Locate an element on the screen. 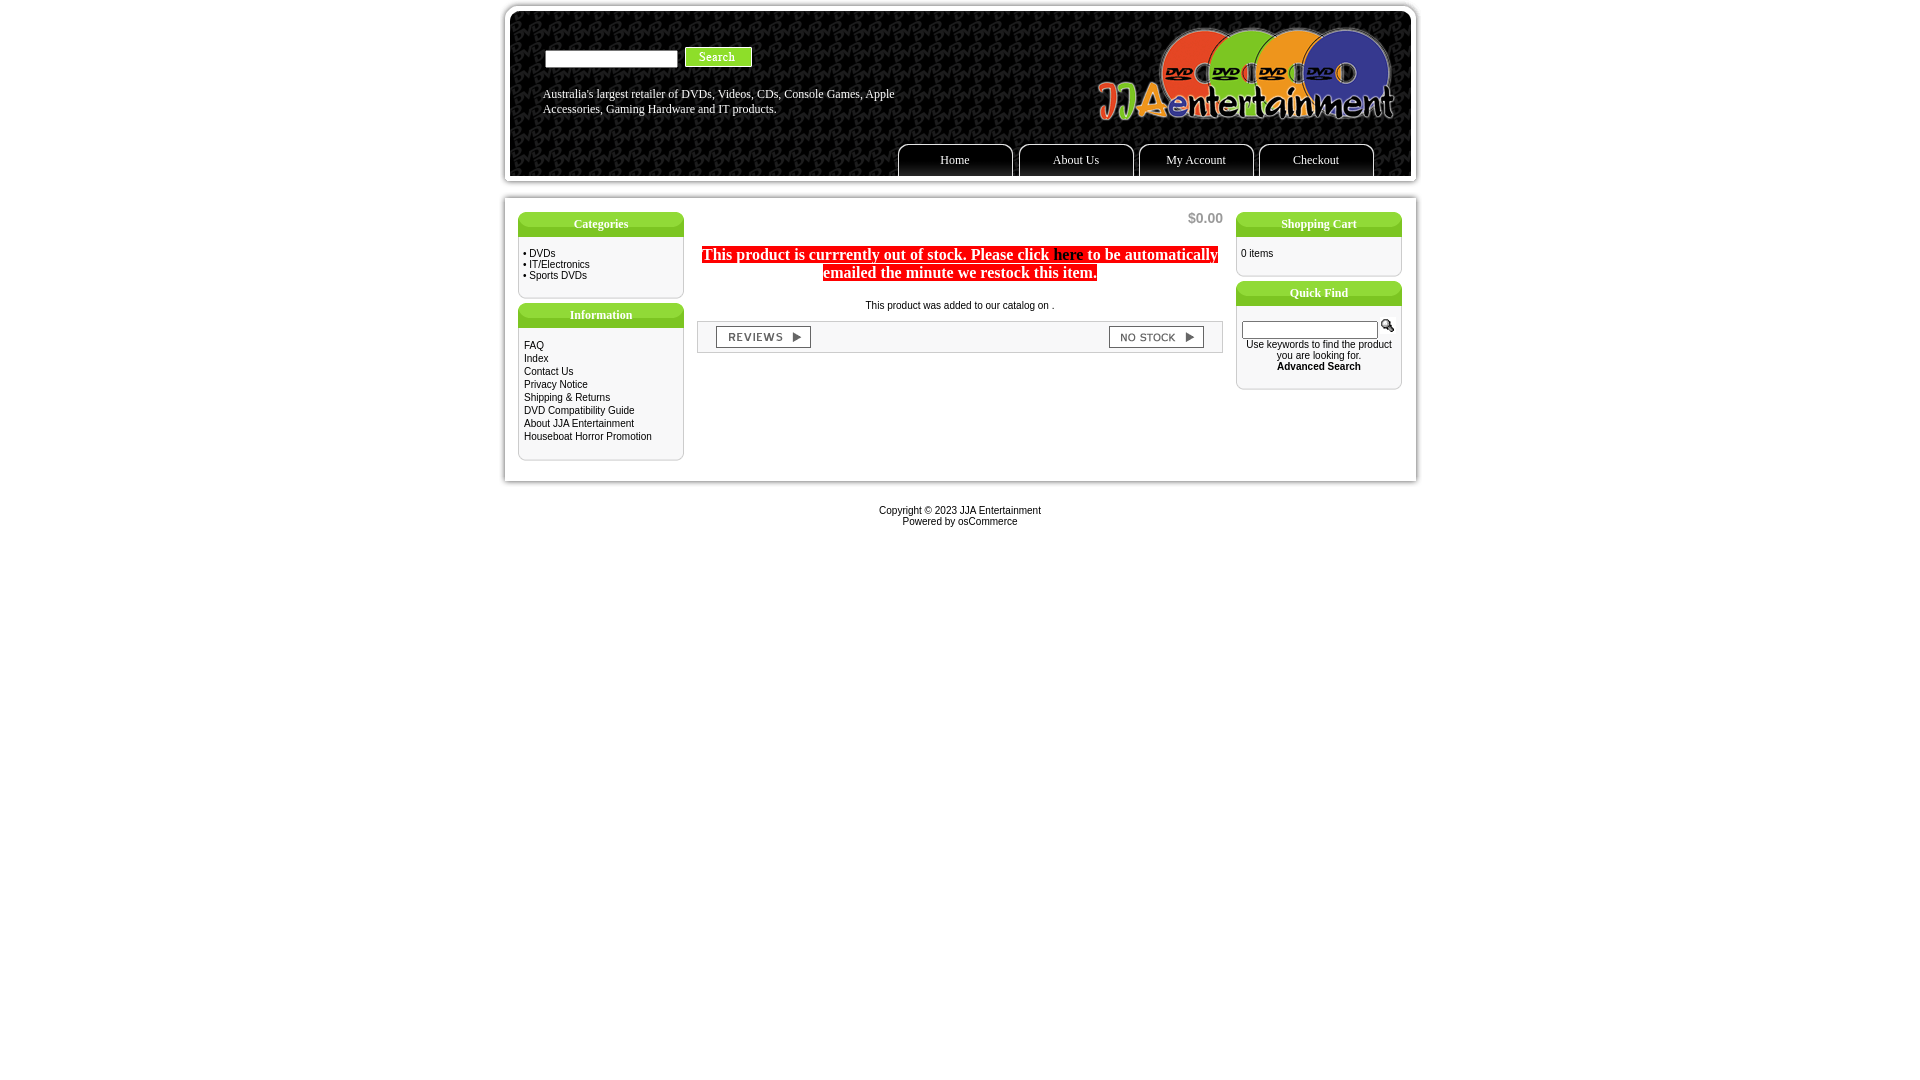 The height and width of the screenshot is (1080, 1920). Advanced Search is located at coordinates (1319, 366).